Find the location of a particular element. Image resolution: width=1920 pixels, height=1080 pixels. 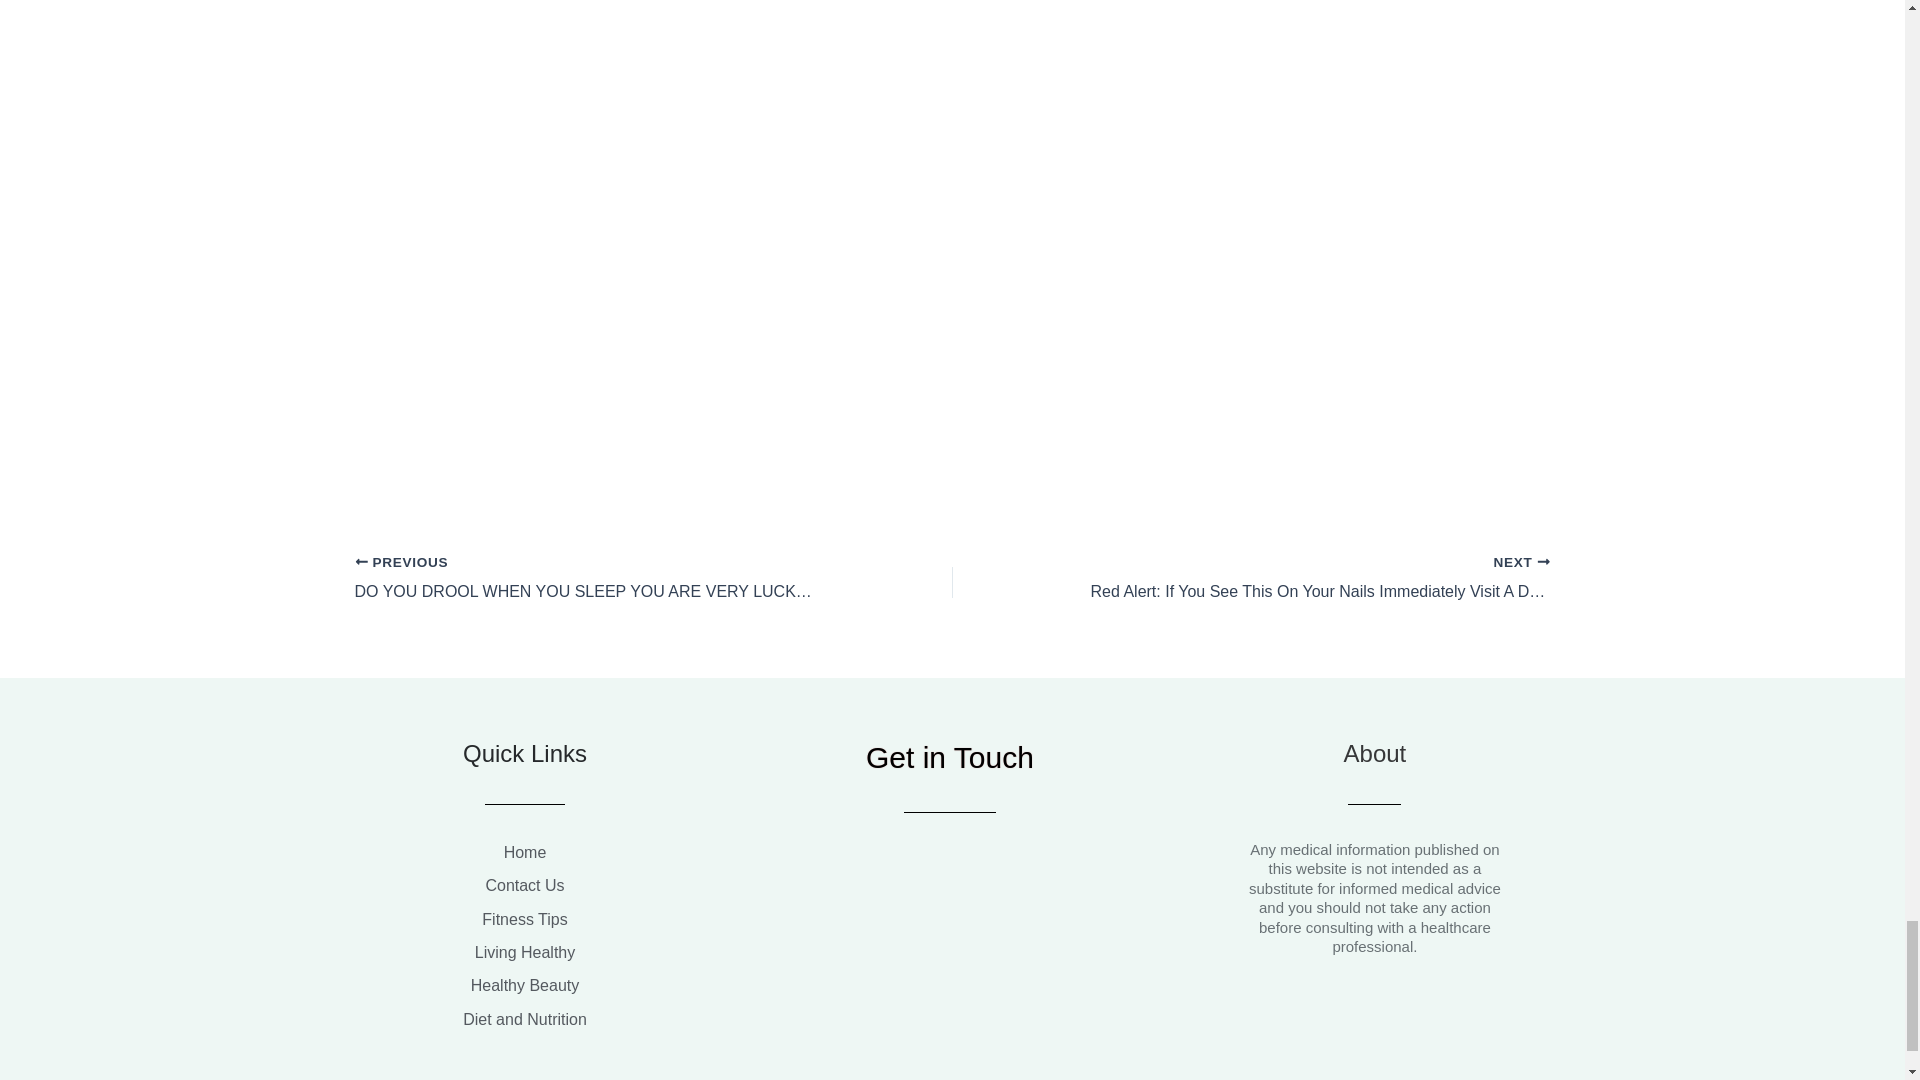

Living Healthy is located at coordinates (524, 952).